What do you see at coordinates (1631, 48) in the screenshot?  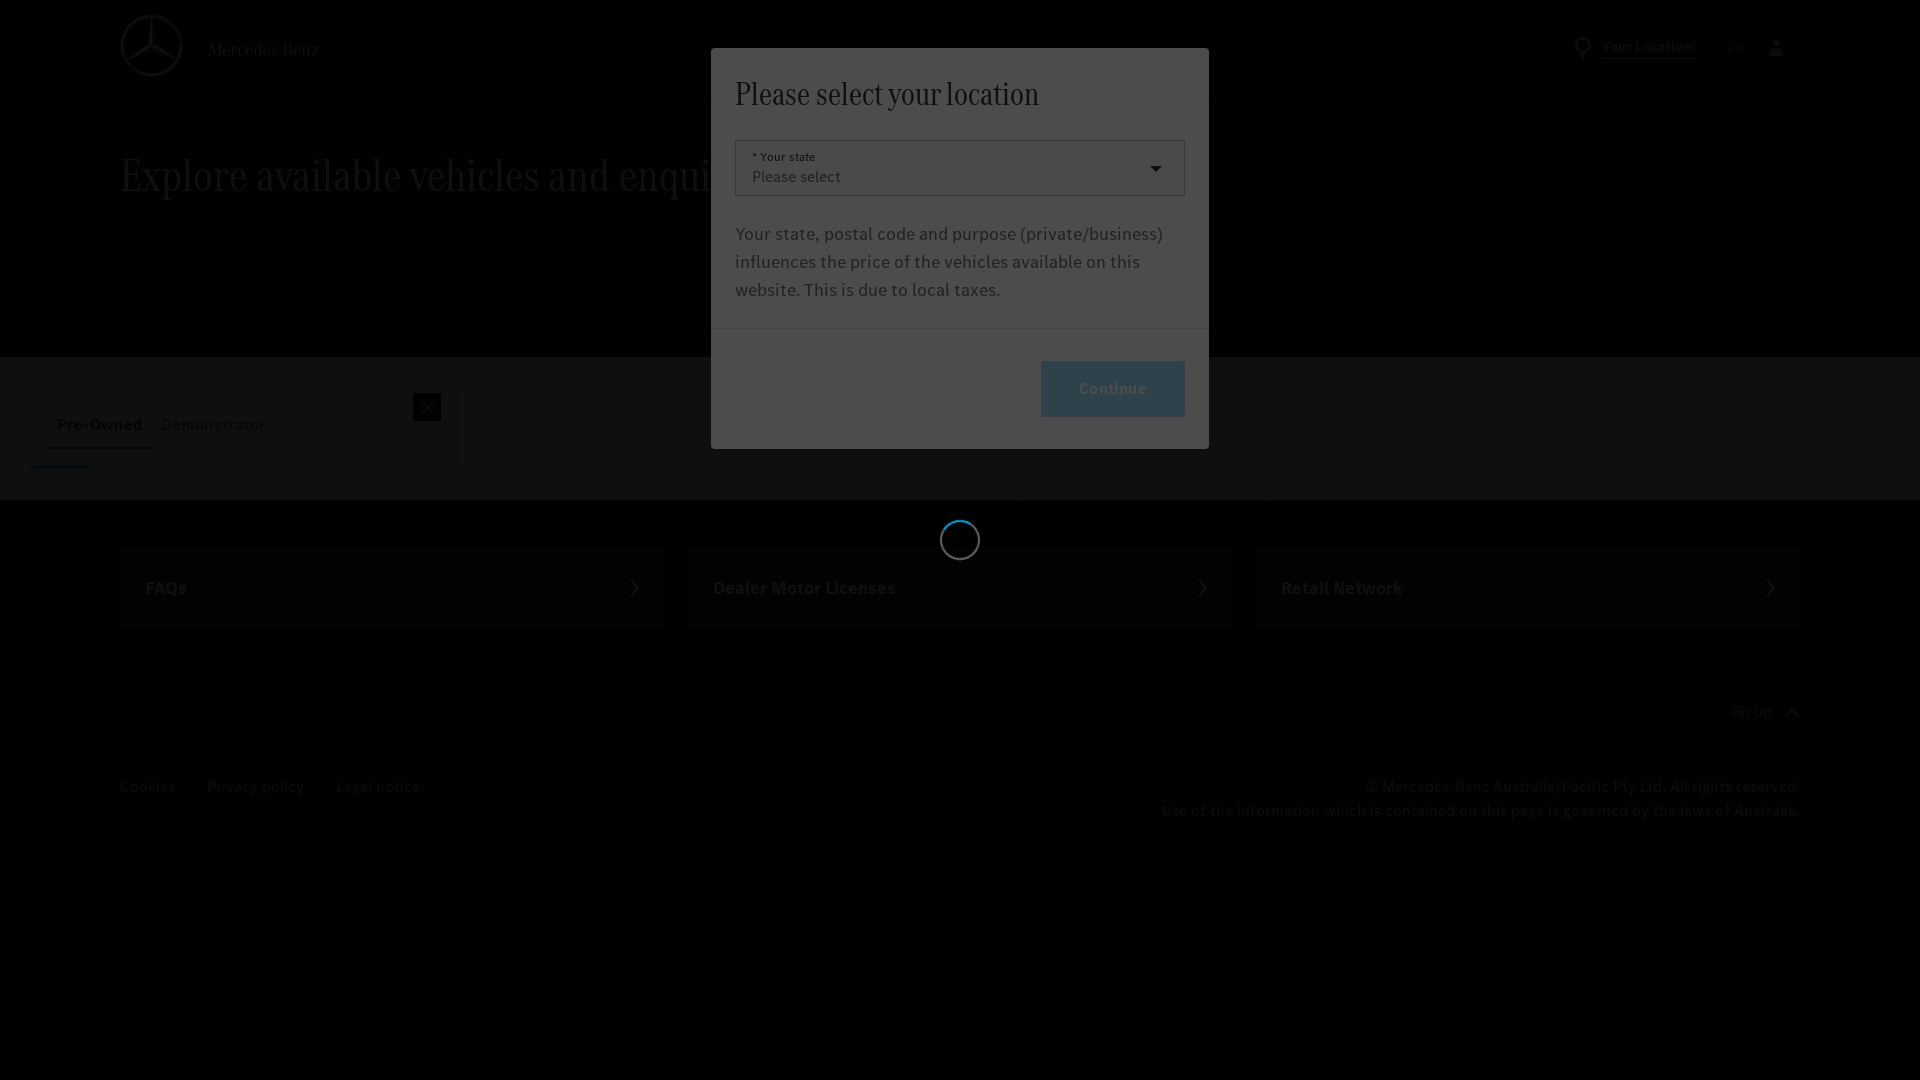 I see `Your Location:` at bounding box center [1631, 48].